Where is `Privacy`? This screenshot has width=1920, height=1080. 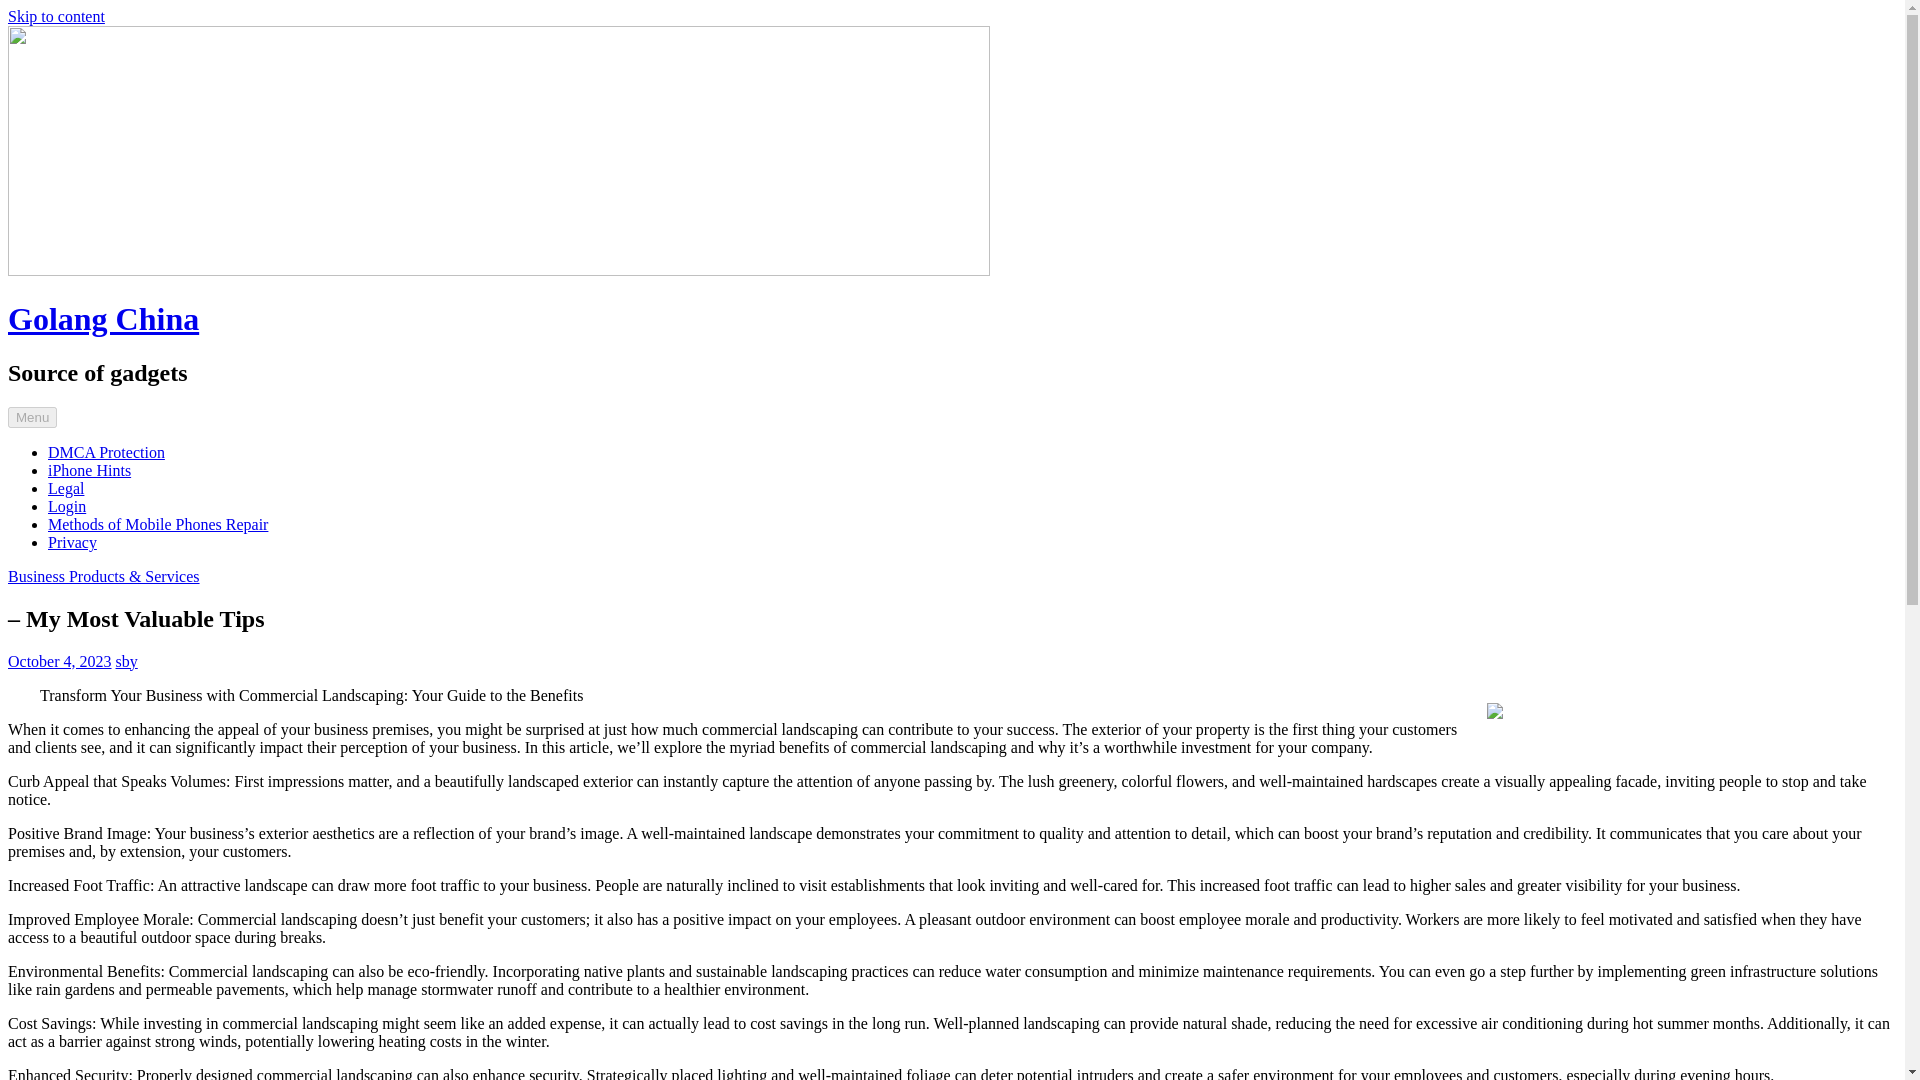 Privacy is located at coordinates (72, 542).